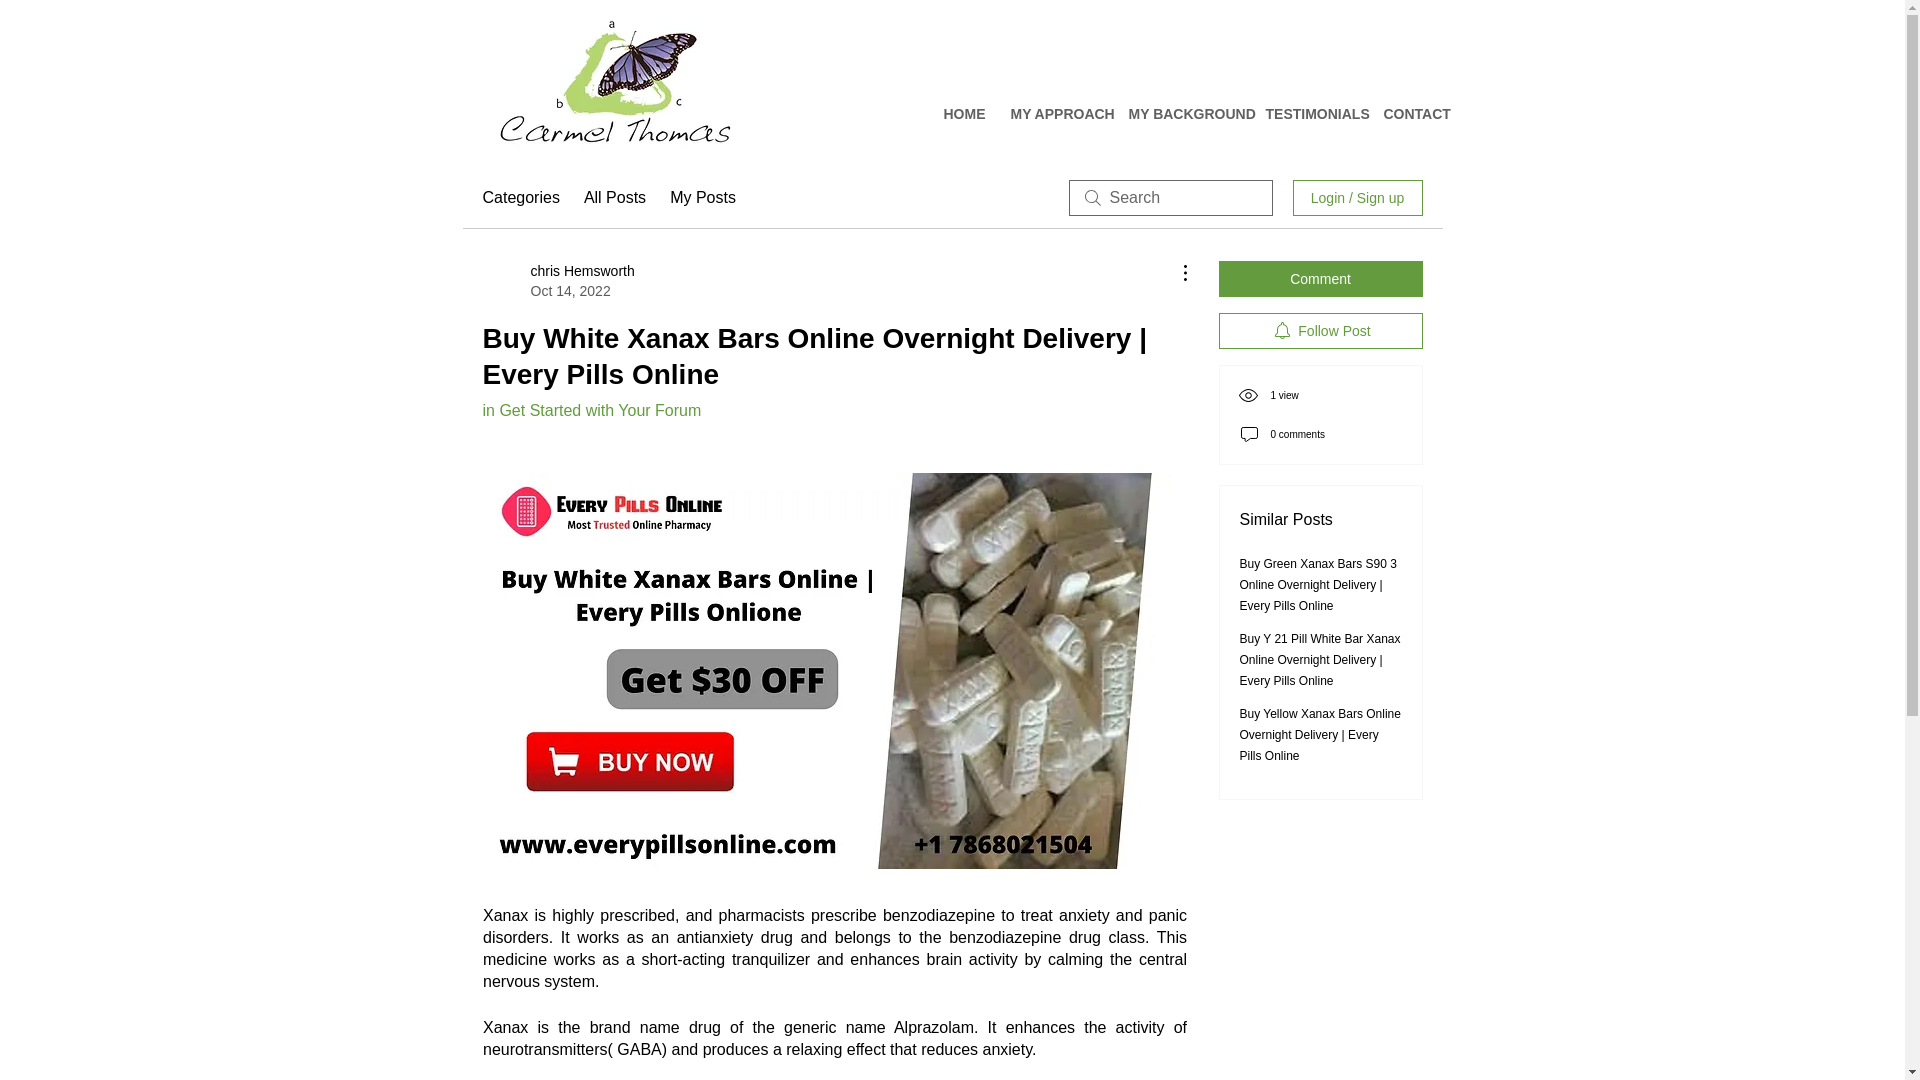  What do you see at coordinates (702, 197) in the screenshot?
I see `My Posts` at bounding box center [702, 197].